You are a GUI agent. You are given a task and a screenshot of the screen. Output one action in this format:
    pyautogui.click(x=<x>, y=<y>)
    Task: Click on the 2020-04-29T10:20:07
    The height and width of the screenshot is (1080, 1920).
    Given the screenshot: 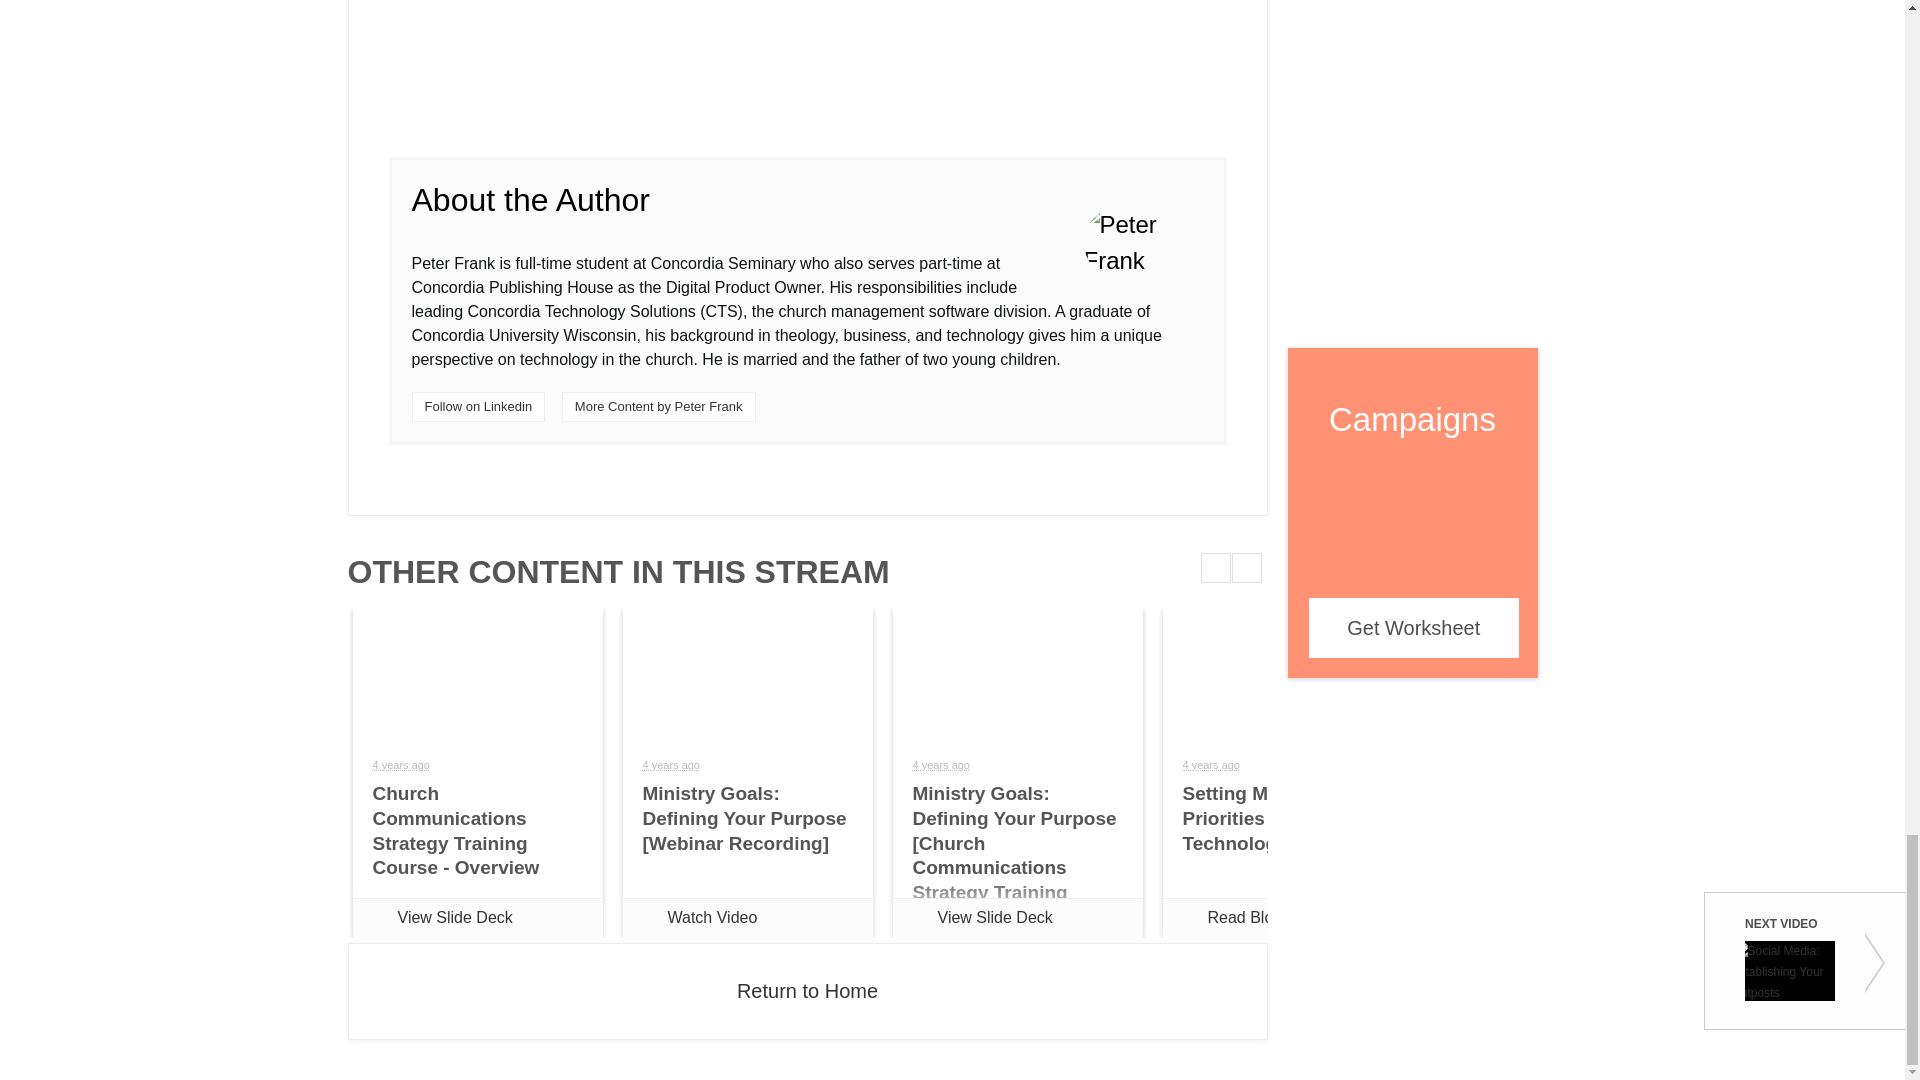 What is the action you would take?
    pyautogui.click(x=400, y=765)
    